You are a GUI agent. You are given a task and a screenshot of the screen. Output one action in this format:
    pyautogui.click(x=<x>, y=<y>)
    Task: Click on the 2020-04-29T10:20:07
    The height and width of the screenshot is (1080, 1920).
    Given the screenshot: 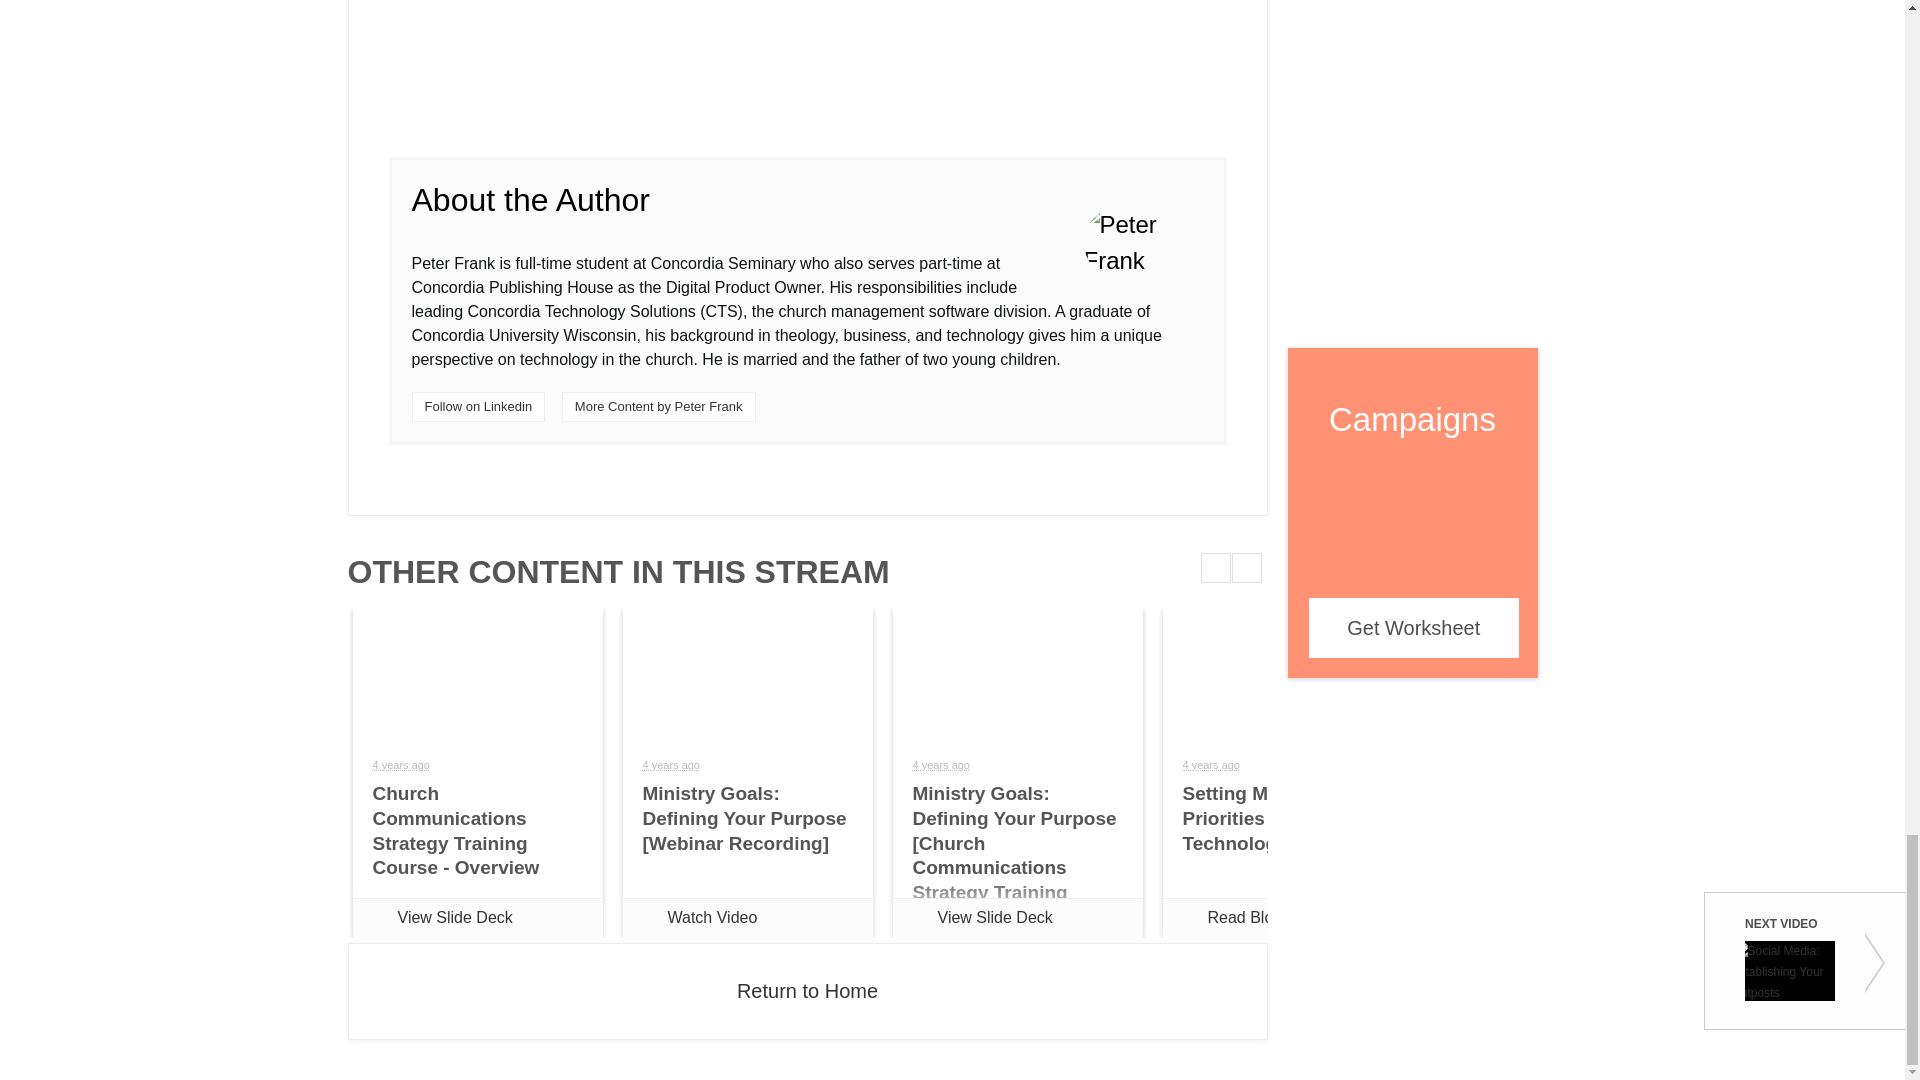 What is the action you would take?
    pyautogui.click(x=400, y=765)
    